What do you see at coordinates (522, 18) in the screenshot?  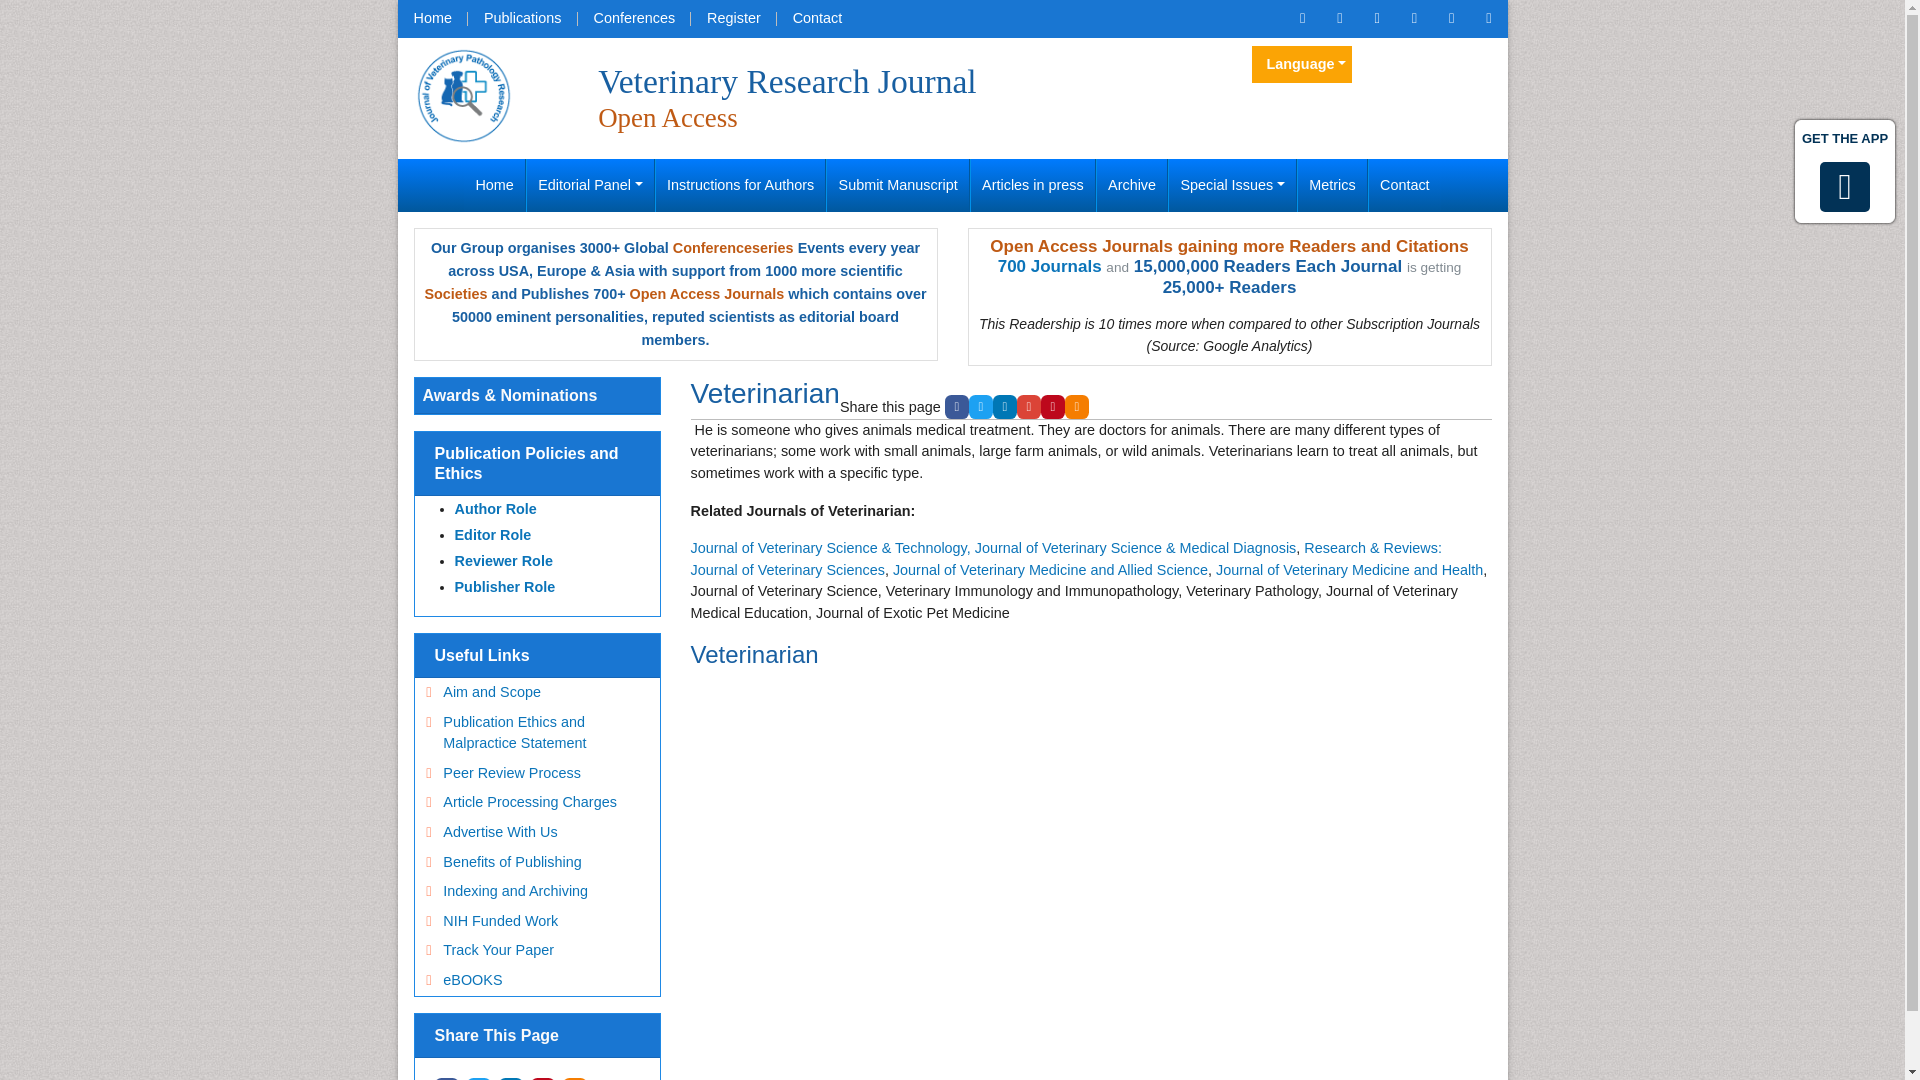 I see `Publications` at bounding box center [522, 18].